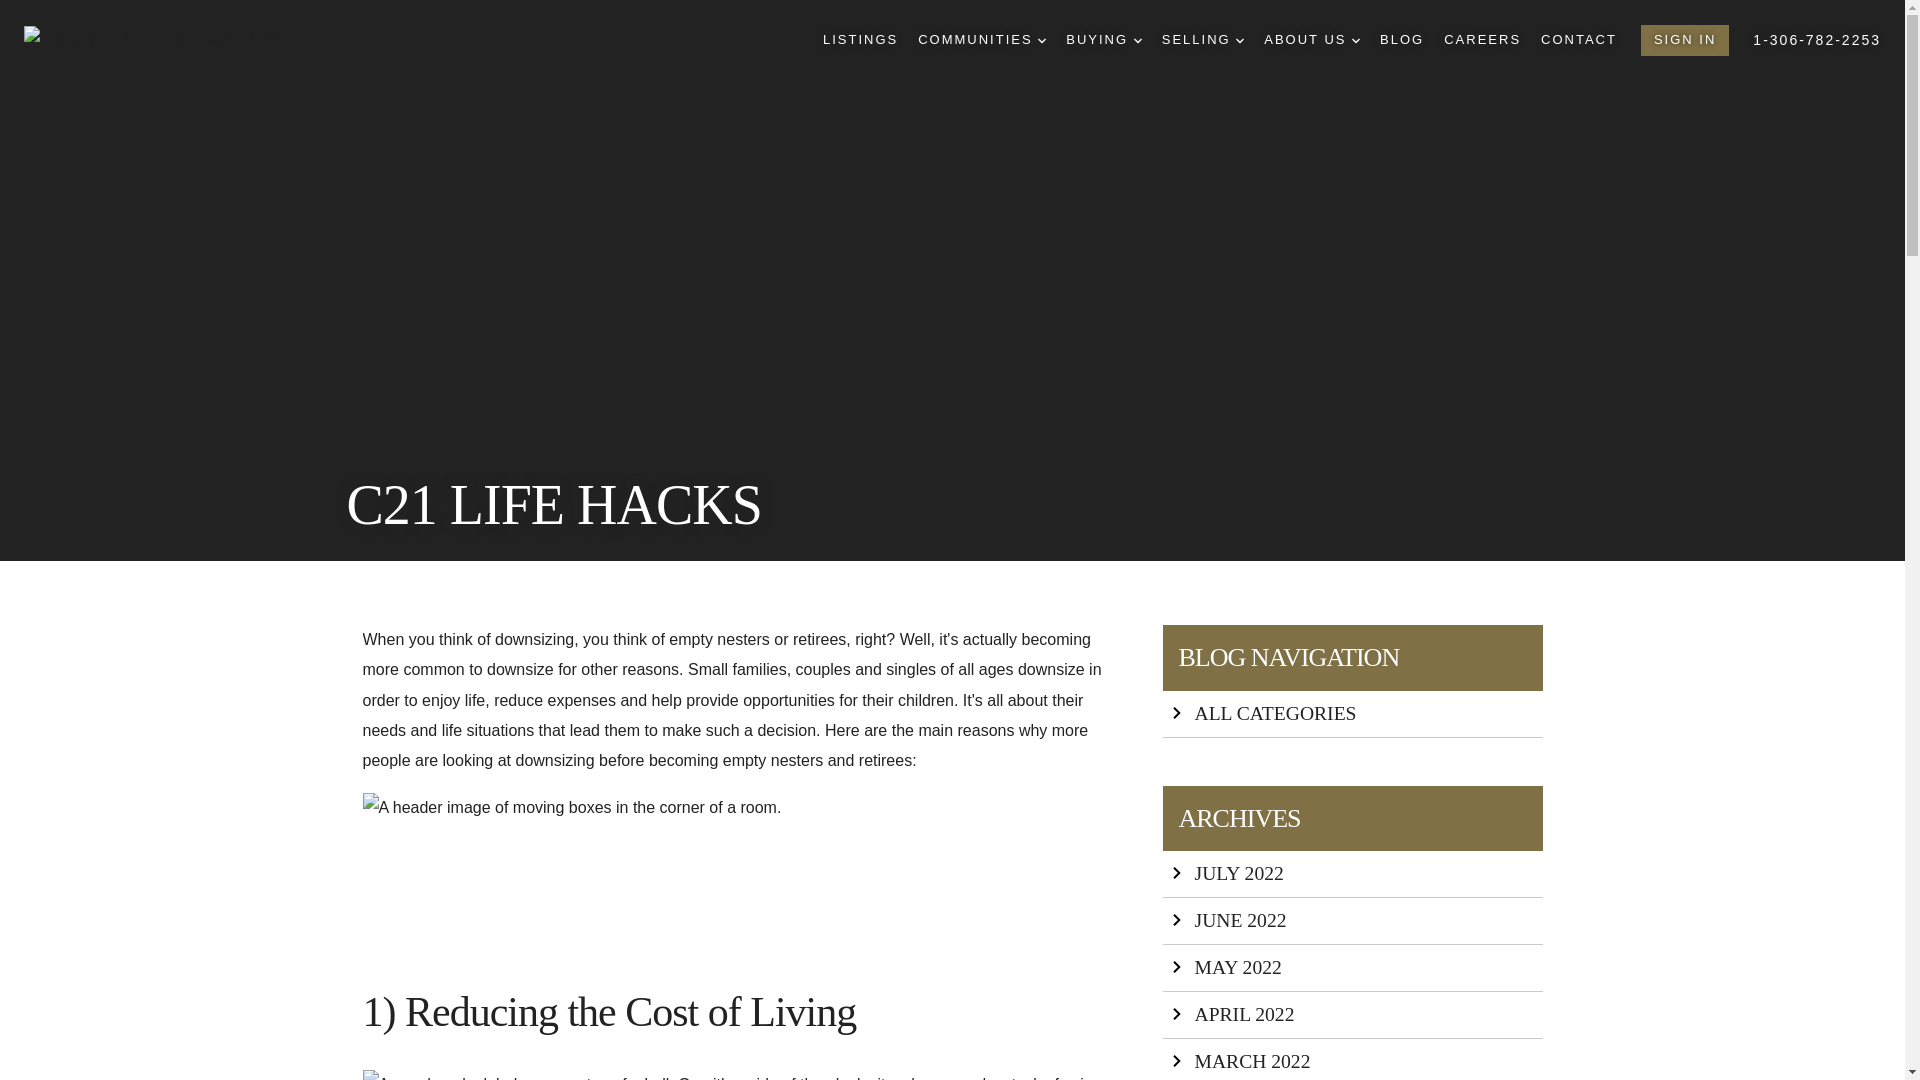 Image resolution: width=1920 pixels, height=1080 pixels. I want to click on CAREERS, so click(1482, 40).